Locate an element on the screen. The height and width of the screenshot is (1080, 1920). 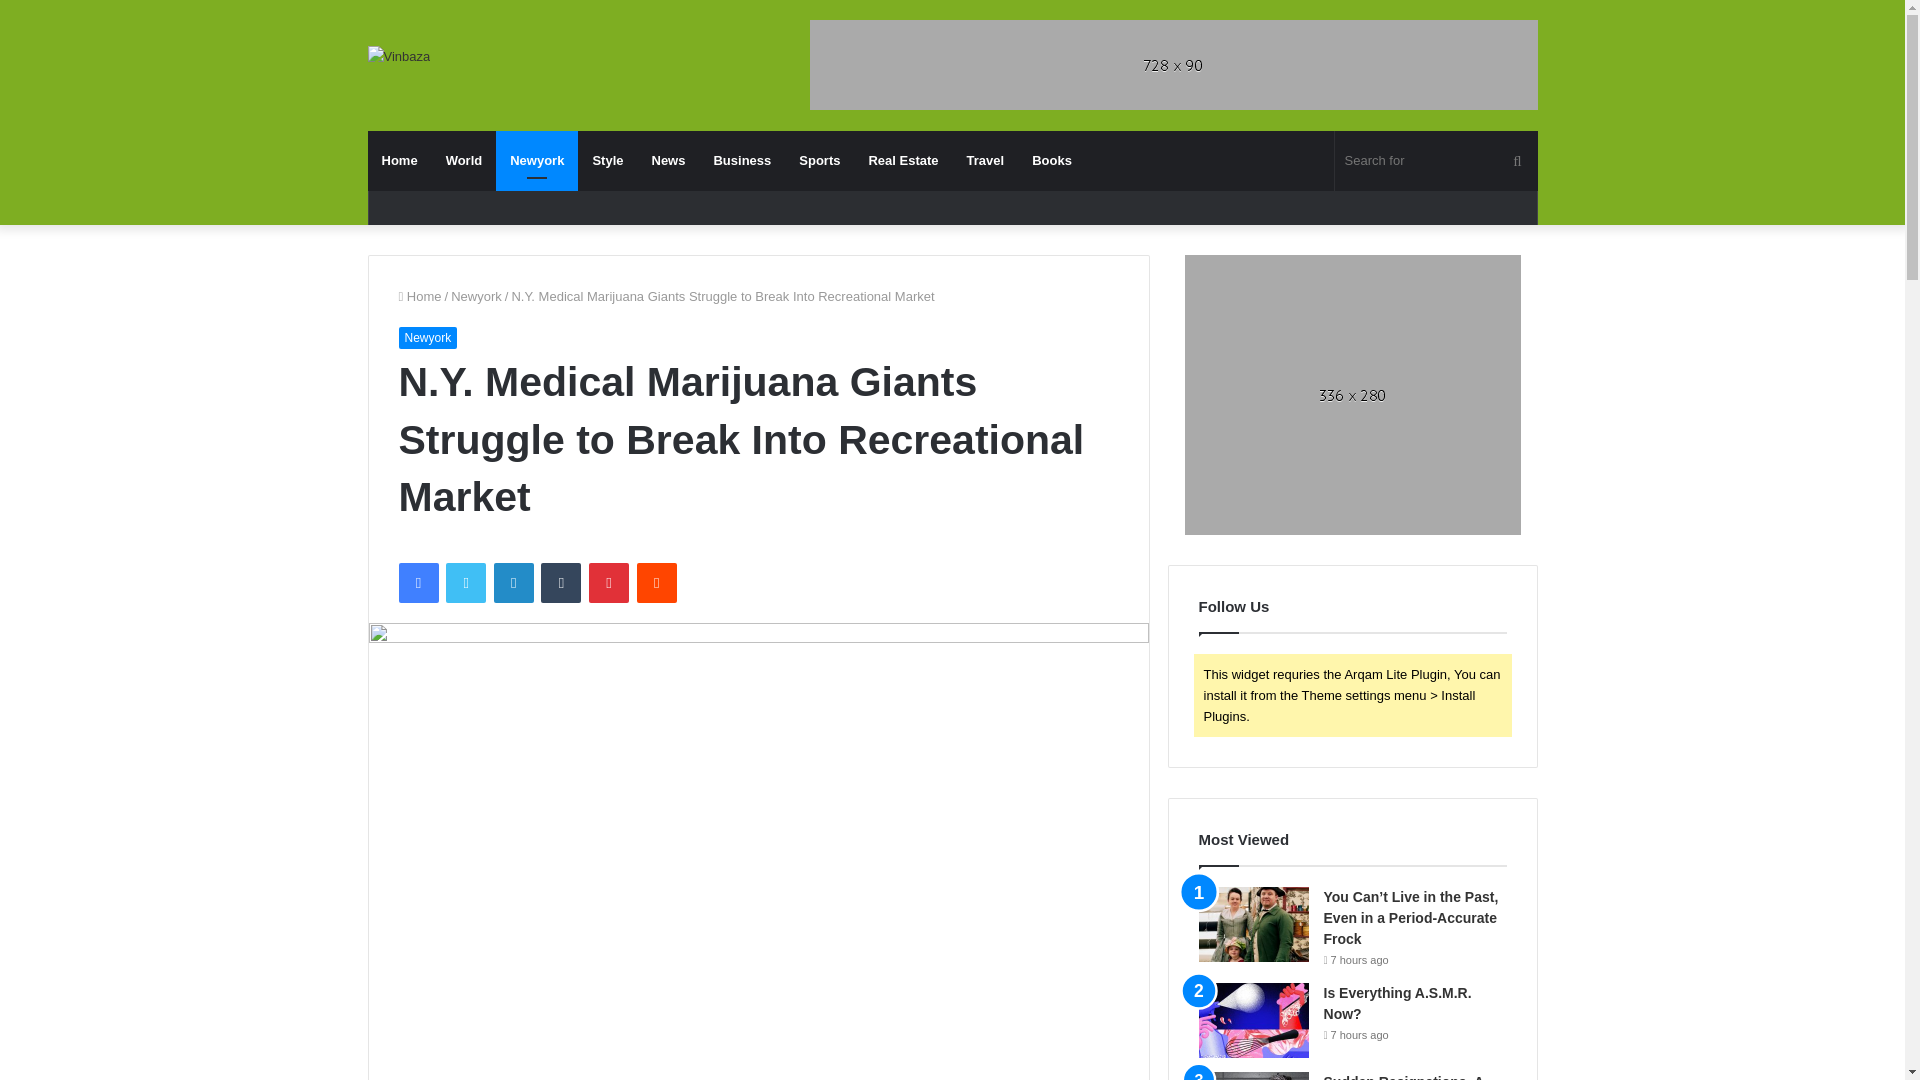
Newyork is located at coordinates (536, 160).